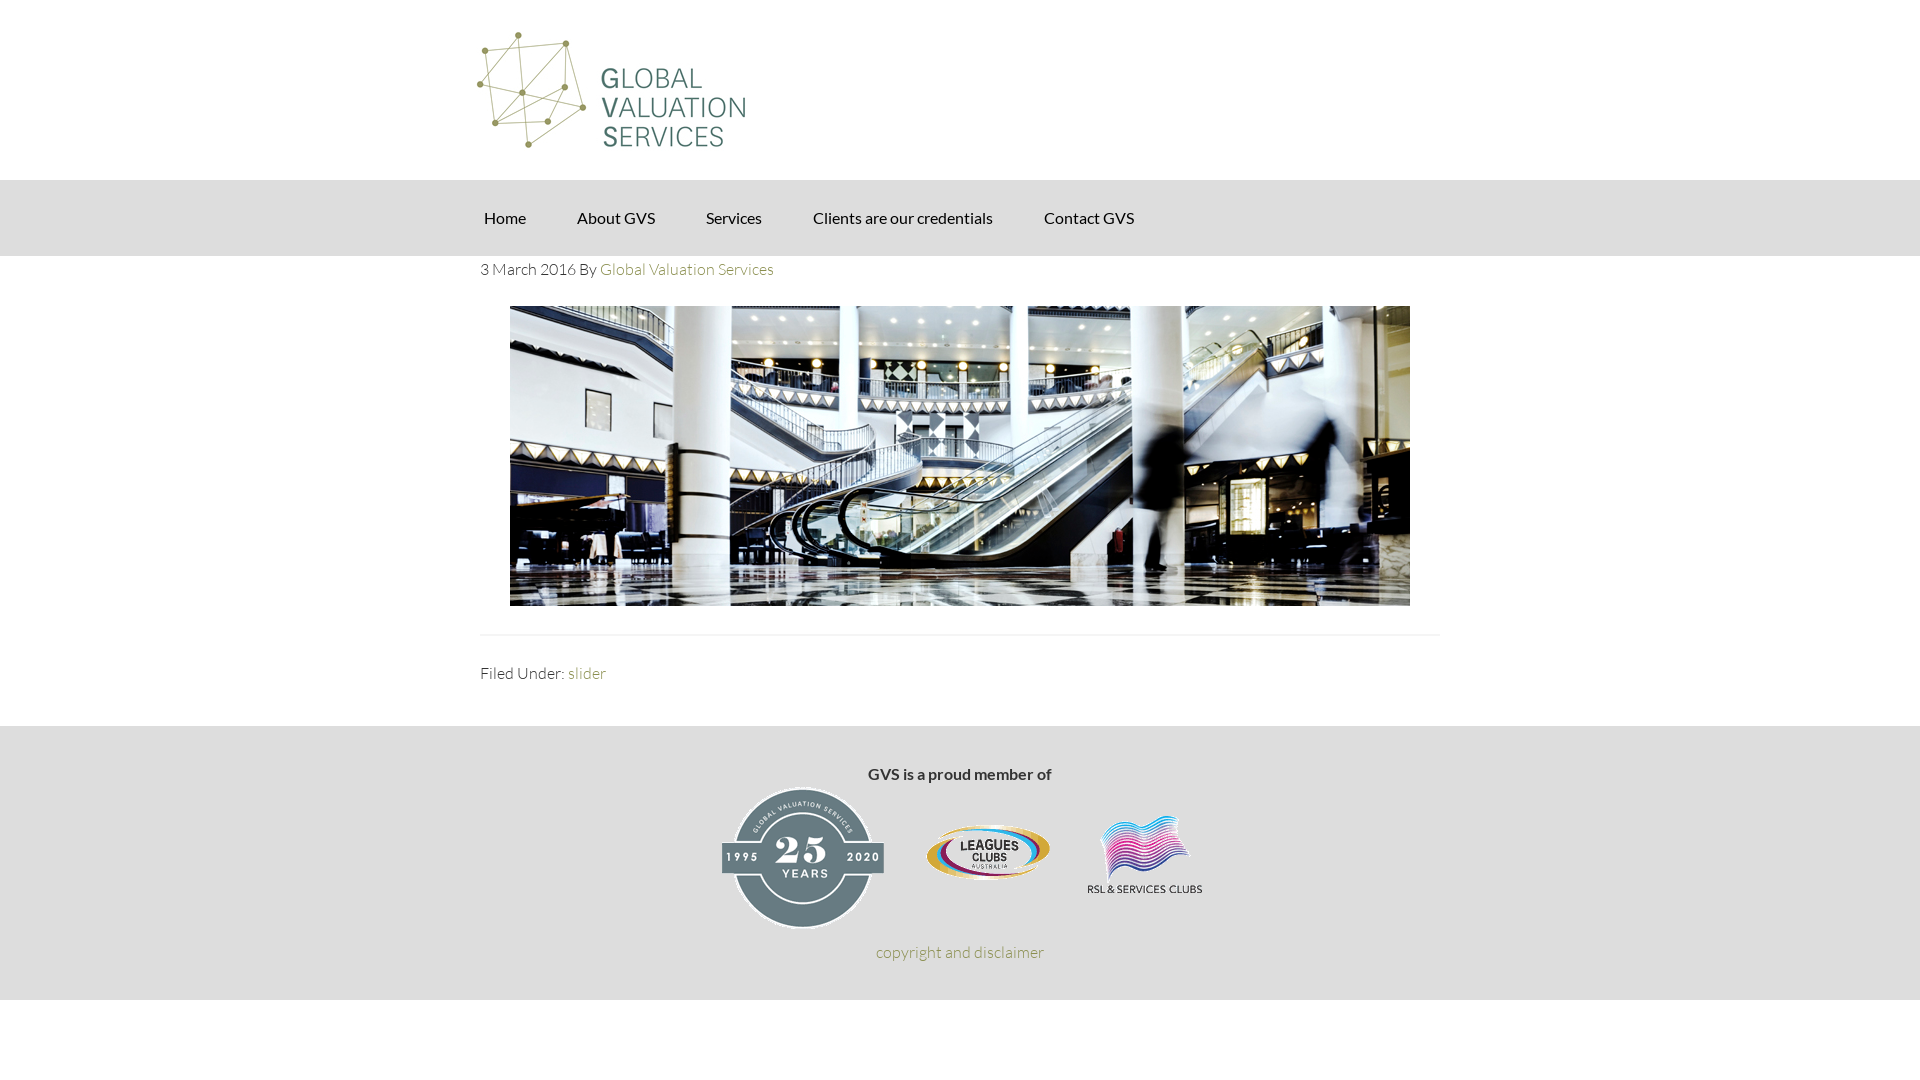 The width and height of the screenshot is (1920, 1080). Describe the element at coordinates (903, 218) in the screenshot. I see `Clients are our credentials` at that location.